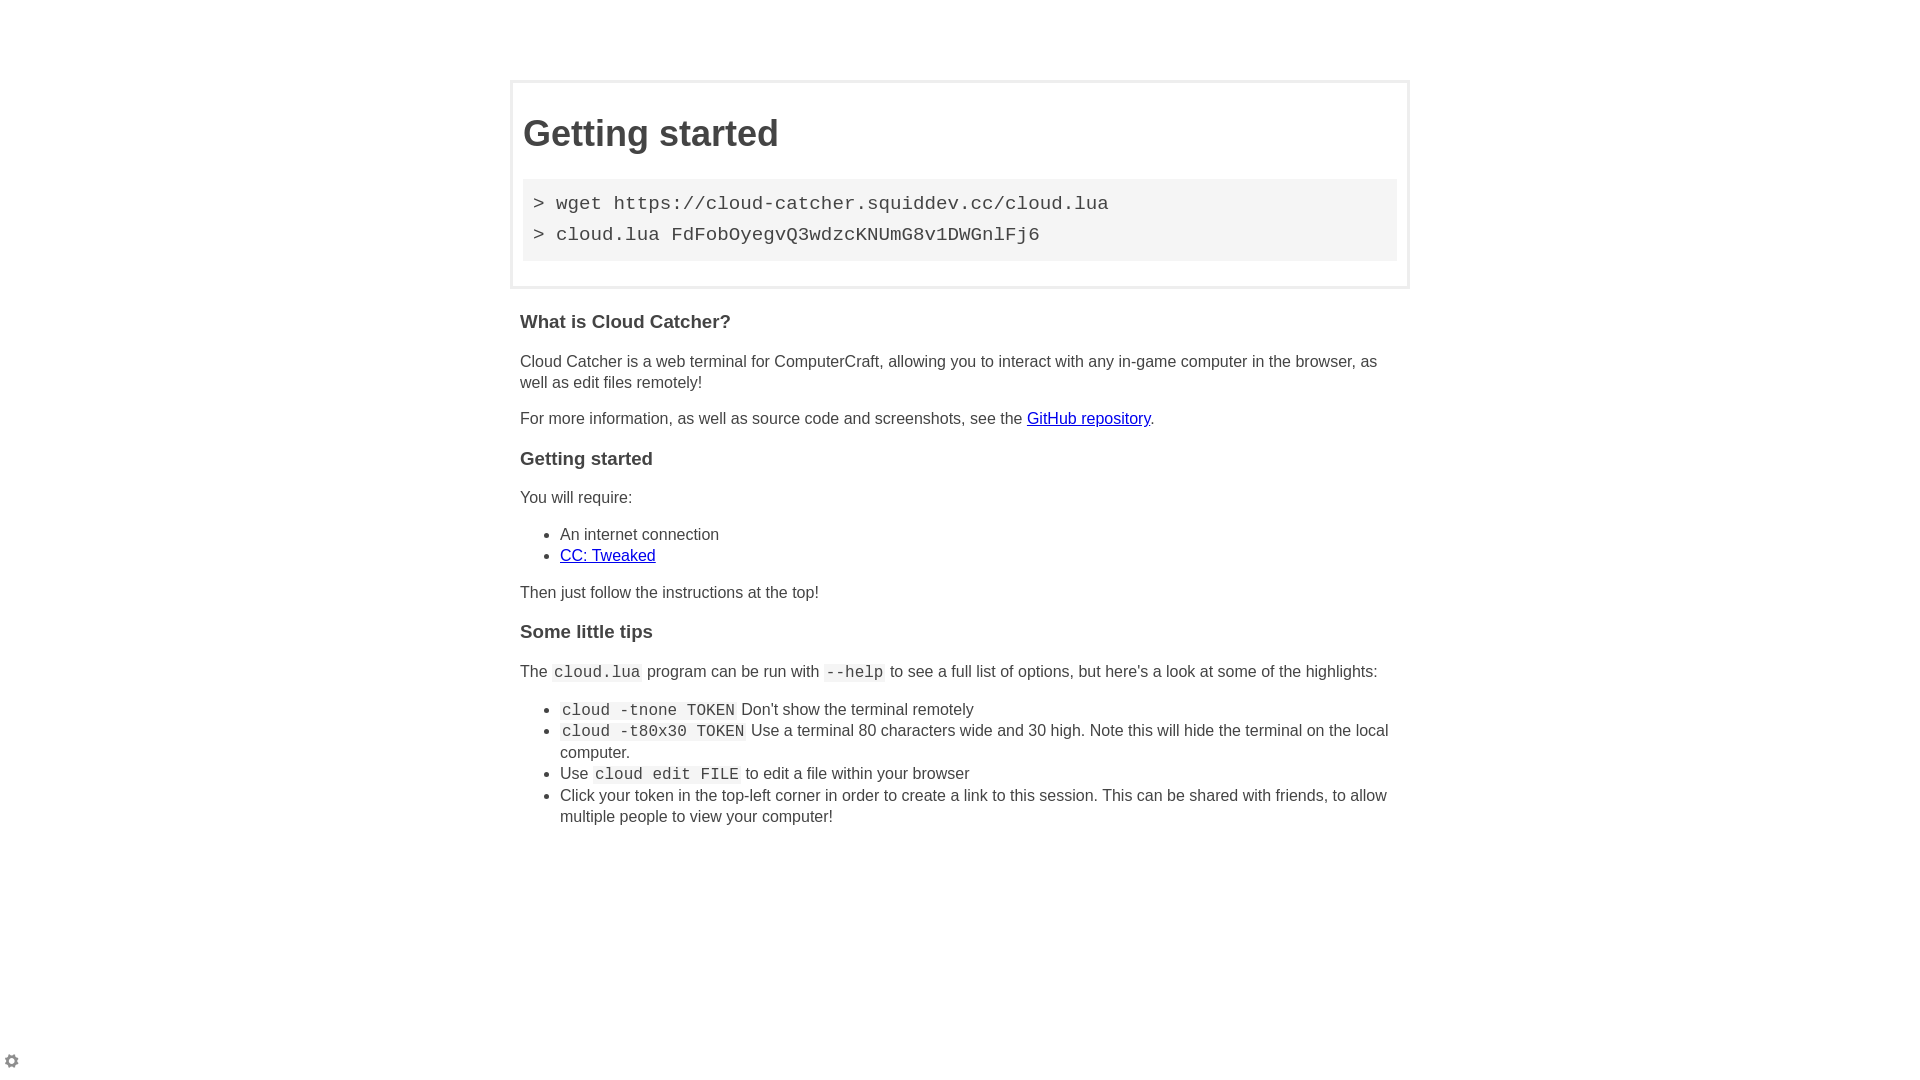 This screenshot has width=1920, height=1080. Describe the element at coordinates (1088, 418) in the screenshot. I see `GitHub repository` at that location.